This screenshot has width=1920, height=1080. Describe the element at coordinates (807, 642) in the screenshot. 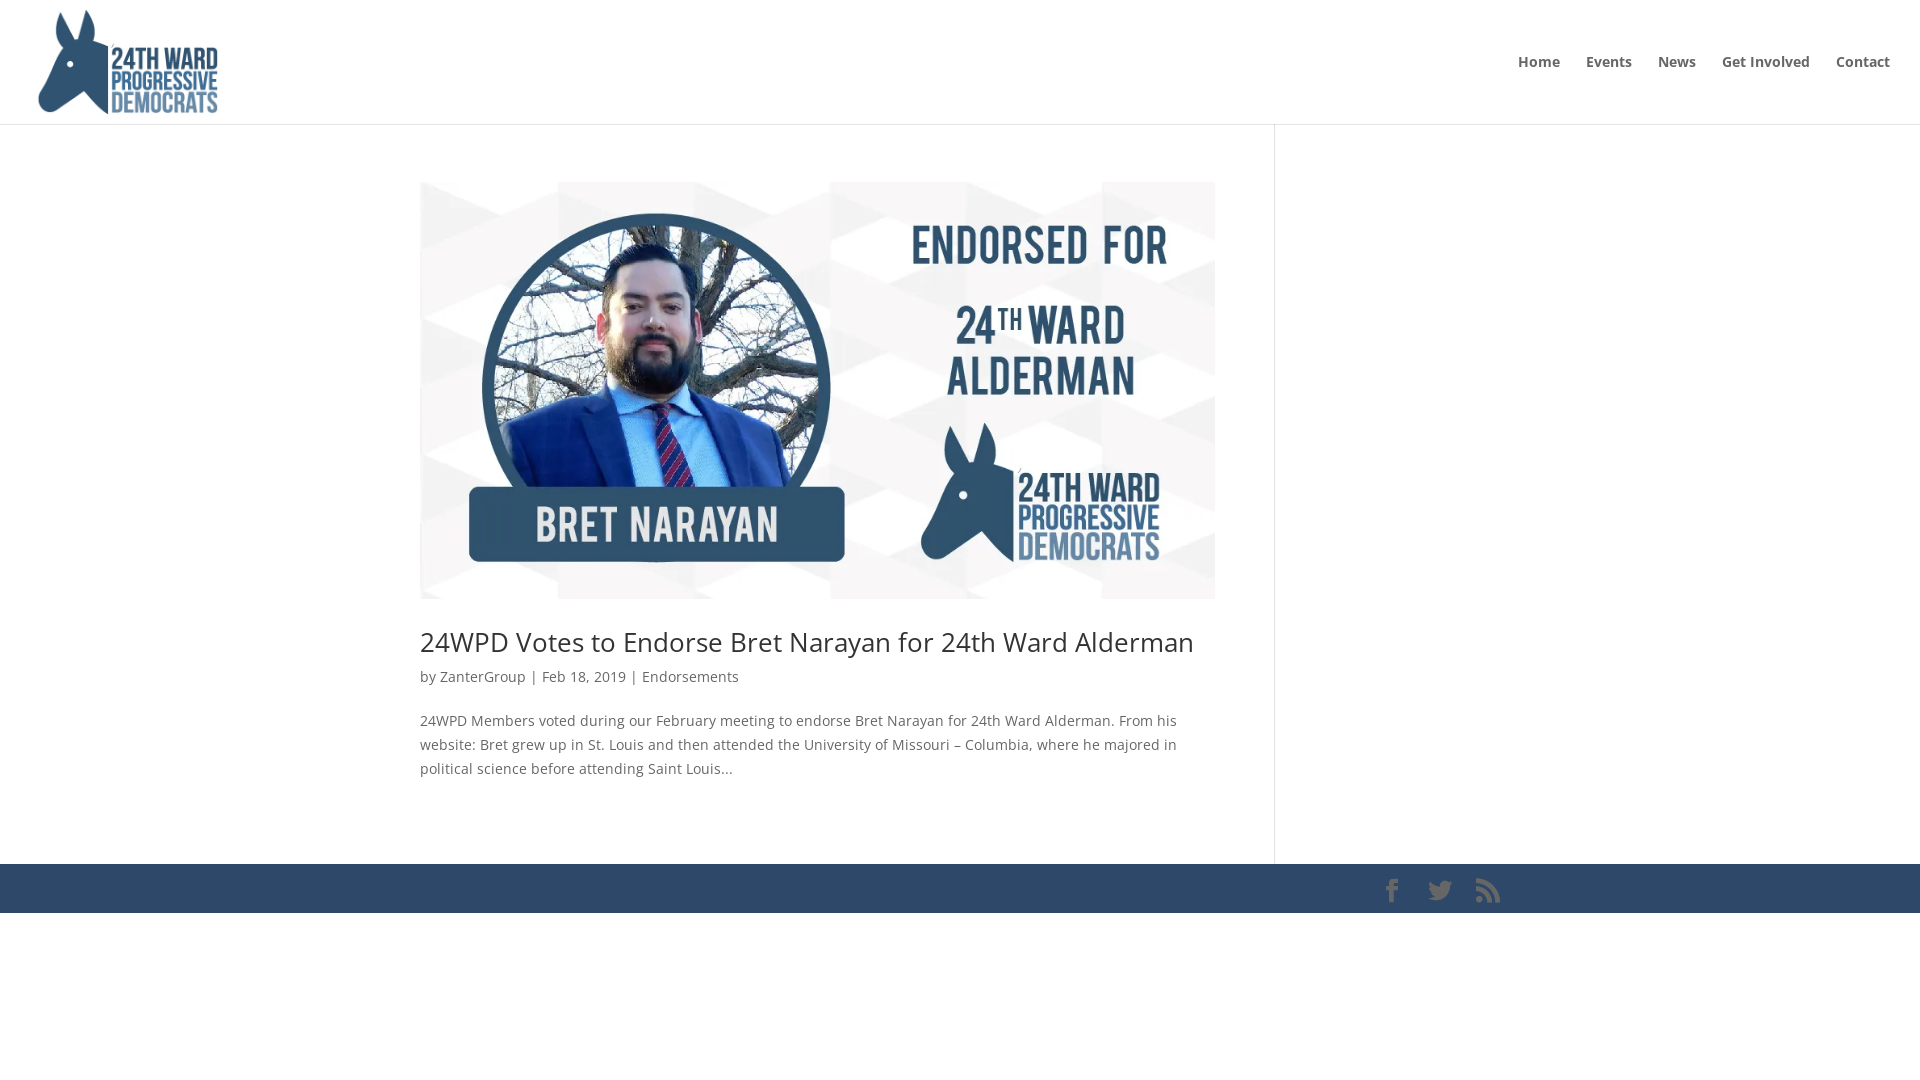

I see `24WPD Votes to Endorse Bret Narayan for 24th Ward Alderman` at that location.